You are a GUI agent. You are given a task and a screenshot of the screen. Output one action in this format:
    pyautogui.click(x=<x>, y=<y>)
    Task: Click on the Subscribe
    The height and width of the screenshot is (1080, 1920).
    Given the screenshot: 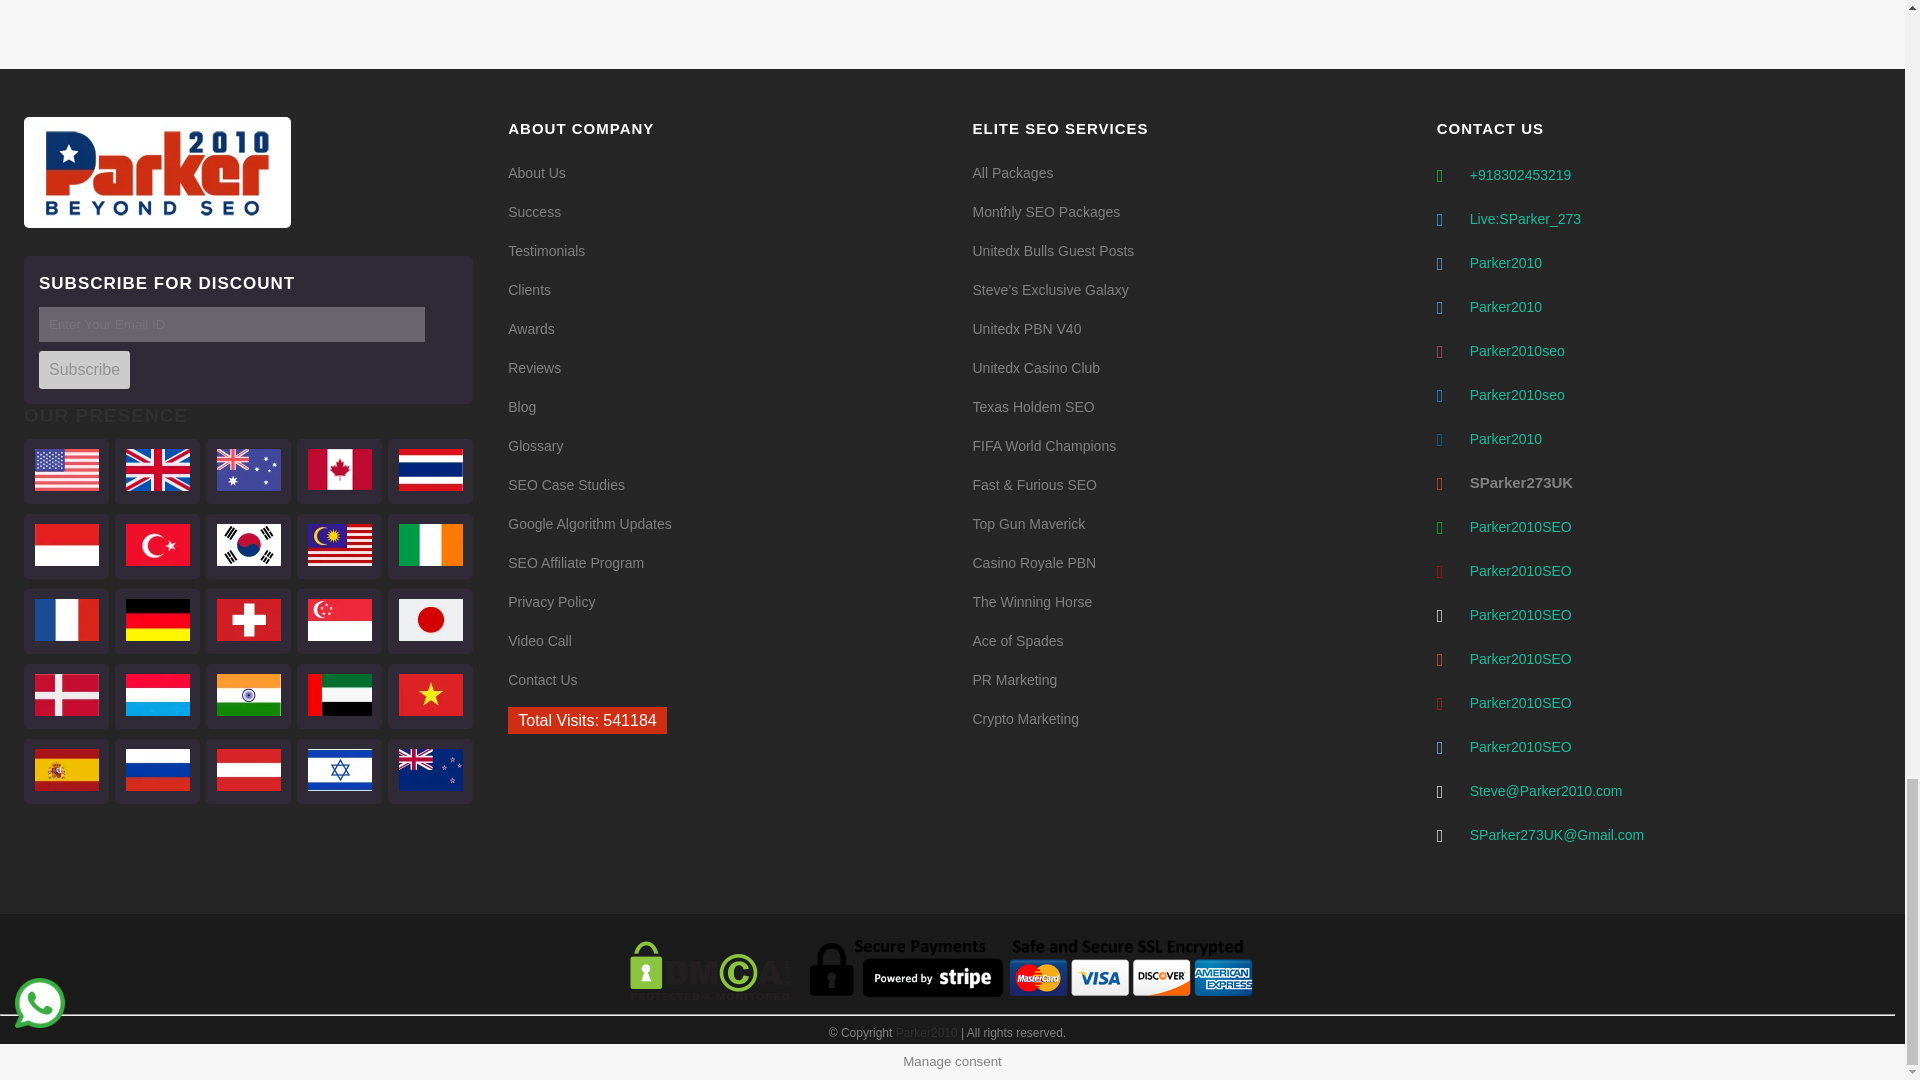 What is the action you would take?
    pyautogui.click(x=84, y=370)
    